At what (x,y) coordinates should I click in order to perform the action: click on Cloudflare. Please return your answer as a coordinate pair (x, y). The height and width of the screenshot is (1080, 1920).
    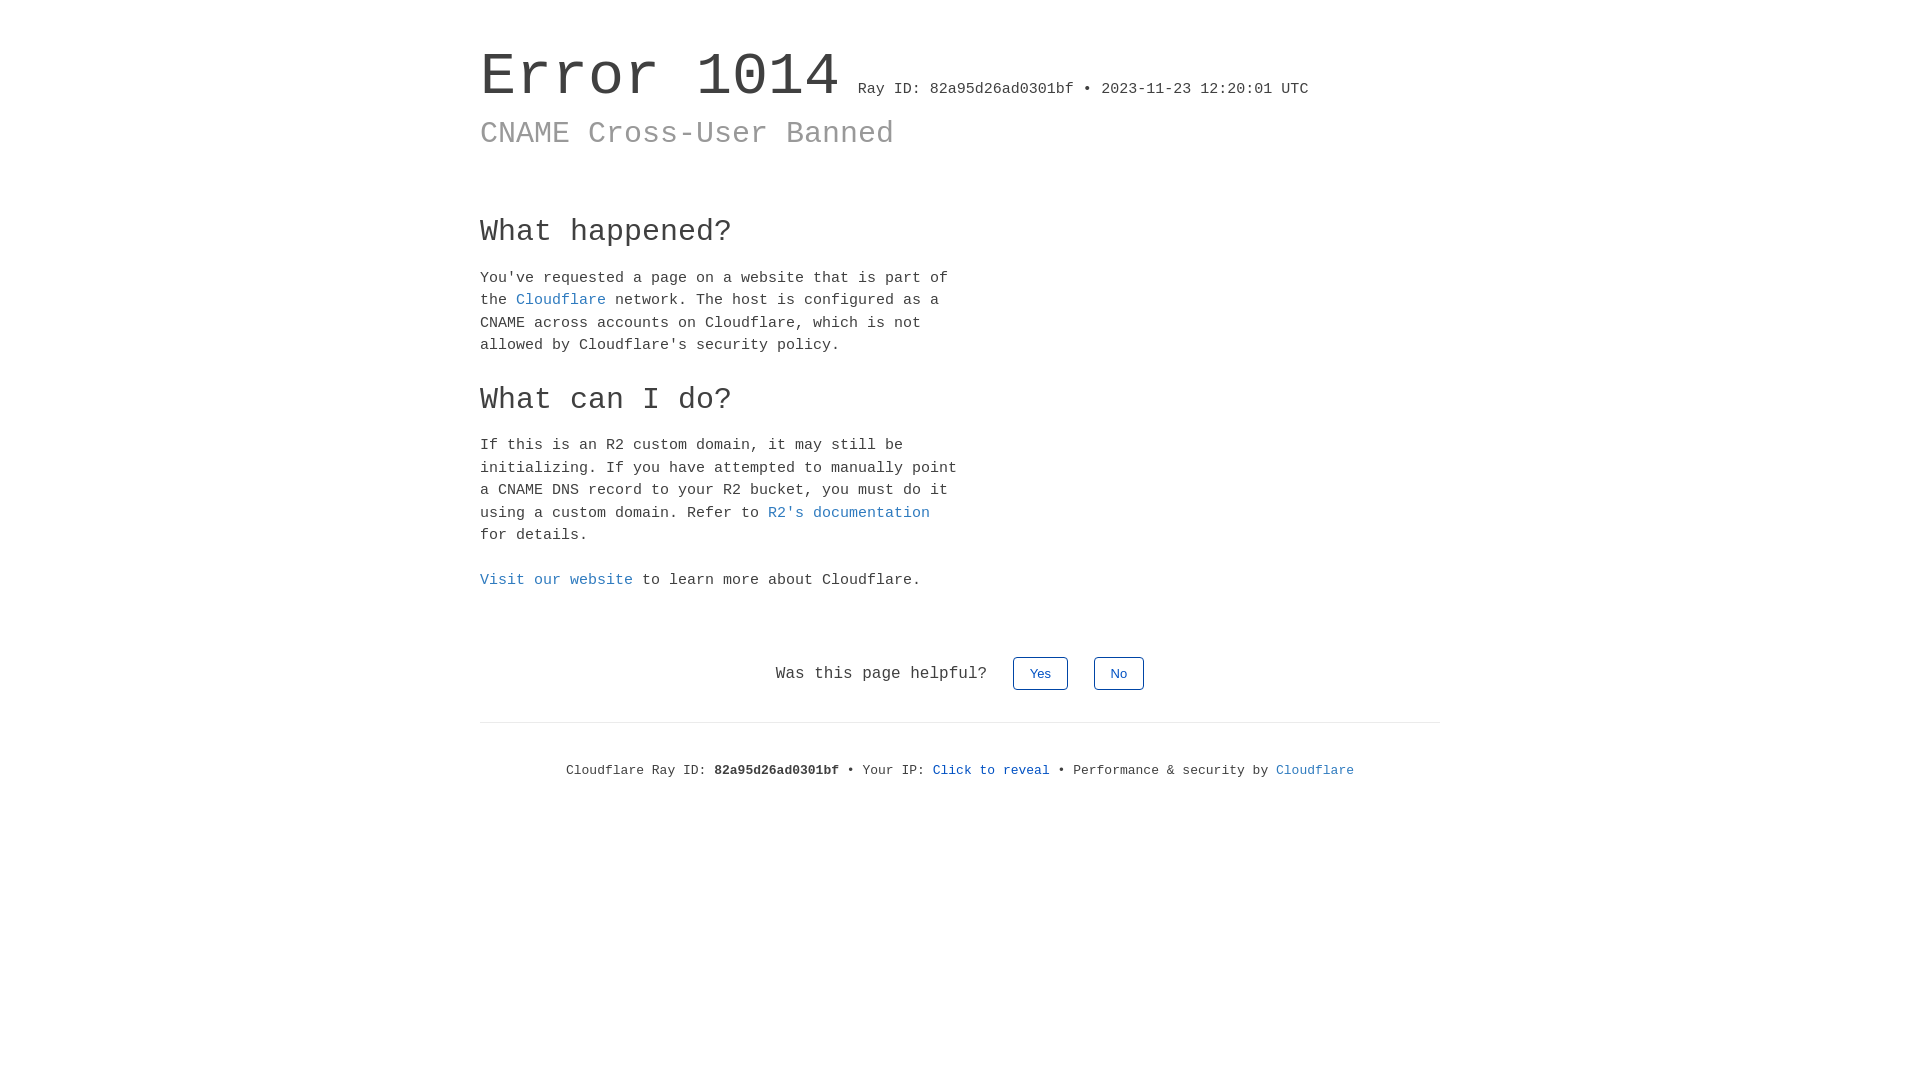
    Looking at the image, I should click on (561, 300).